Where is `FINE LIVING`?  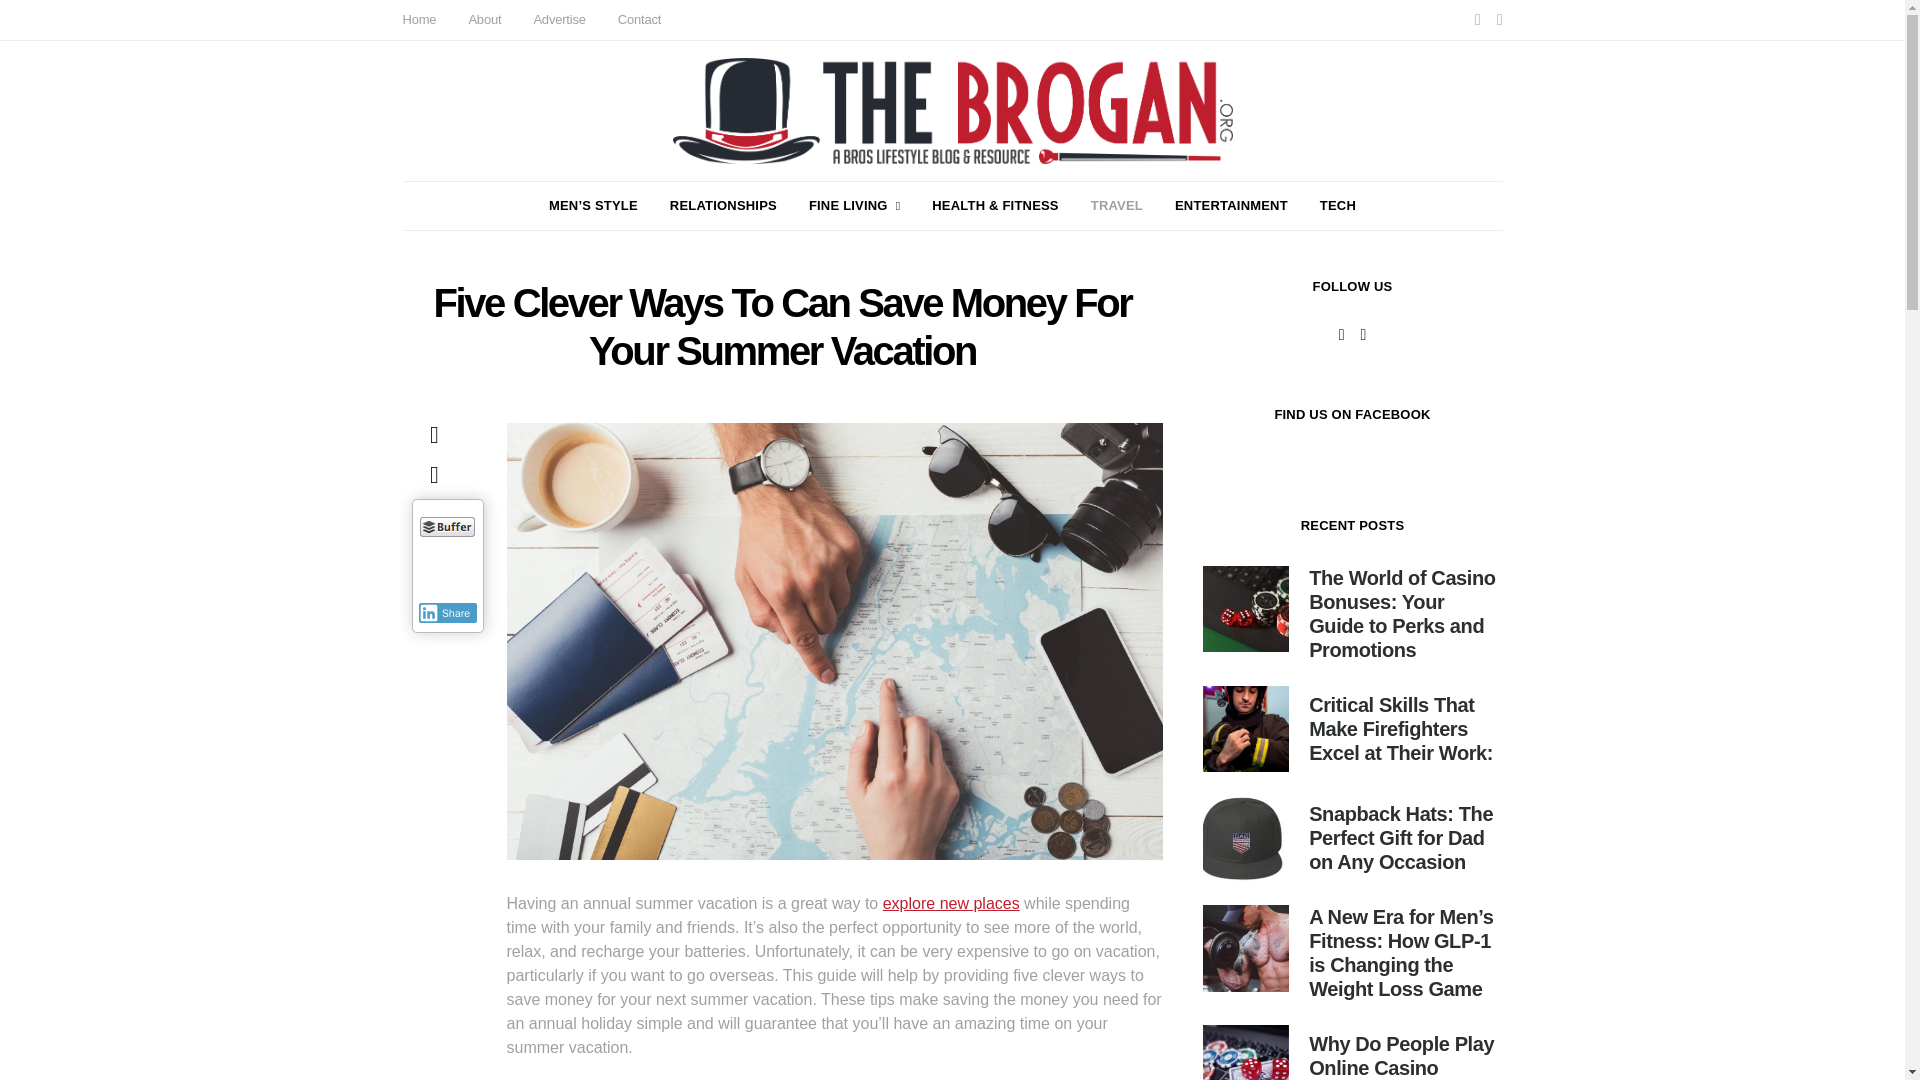 FINE LIVING is located at coordinates (854, 206).